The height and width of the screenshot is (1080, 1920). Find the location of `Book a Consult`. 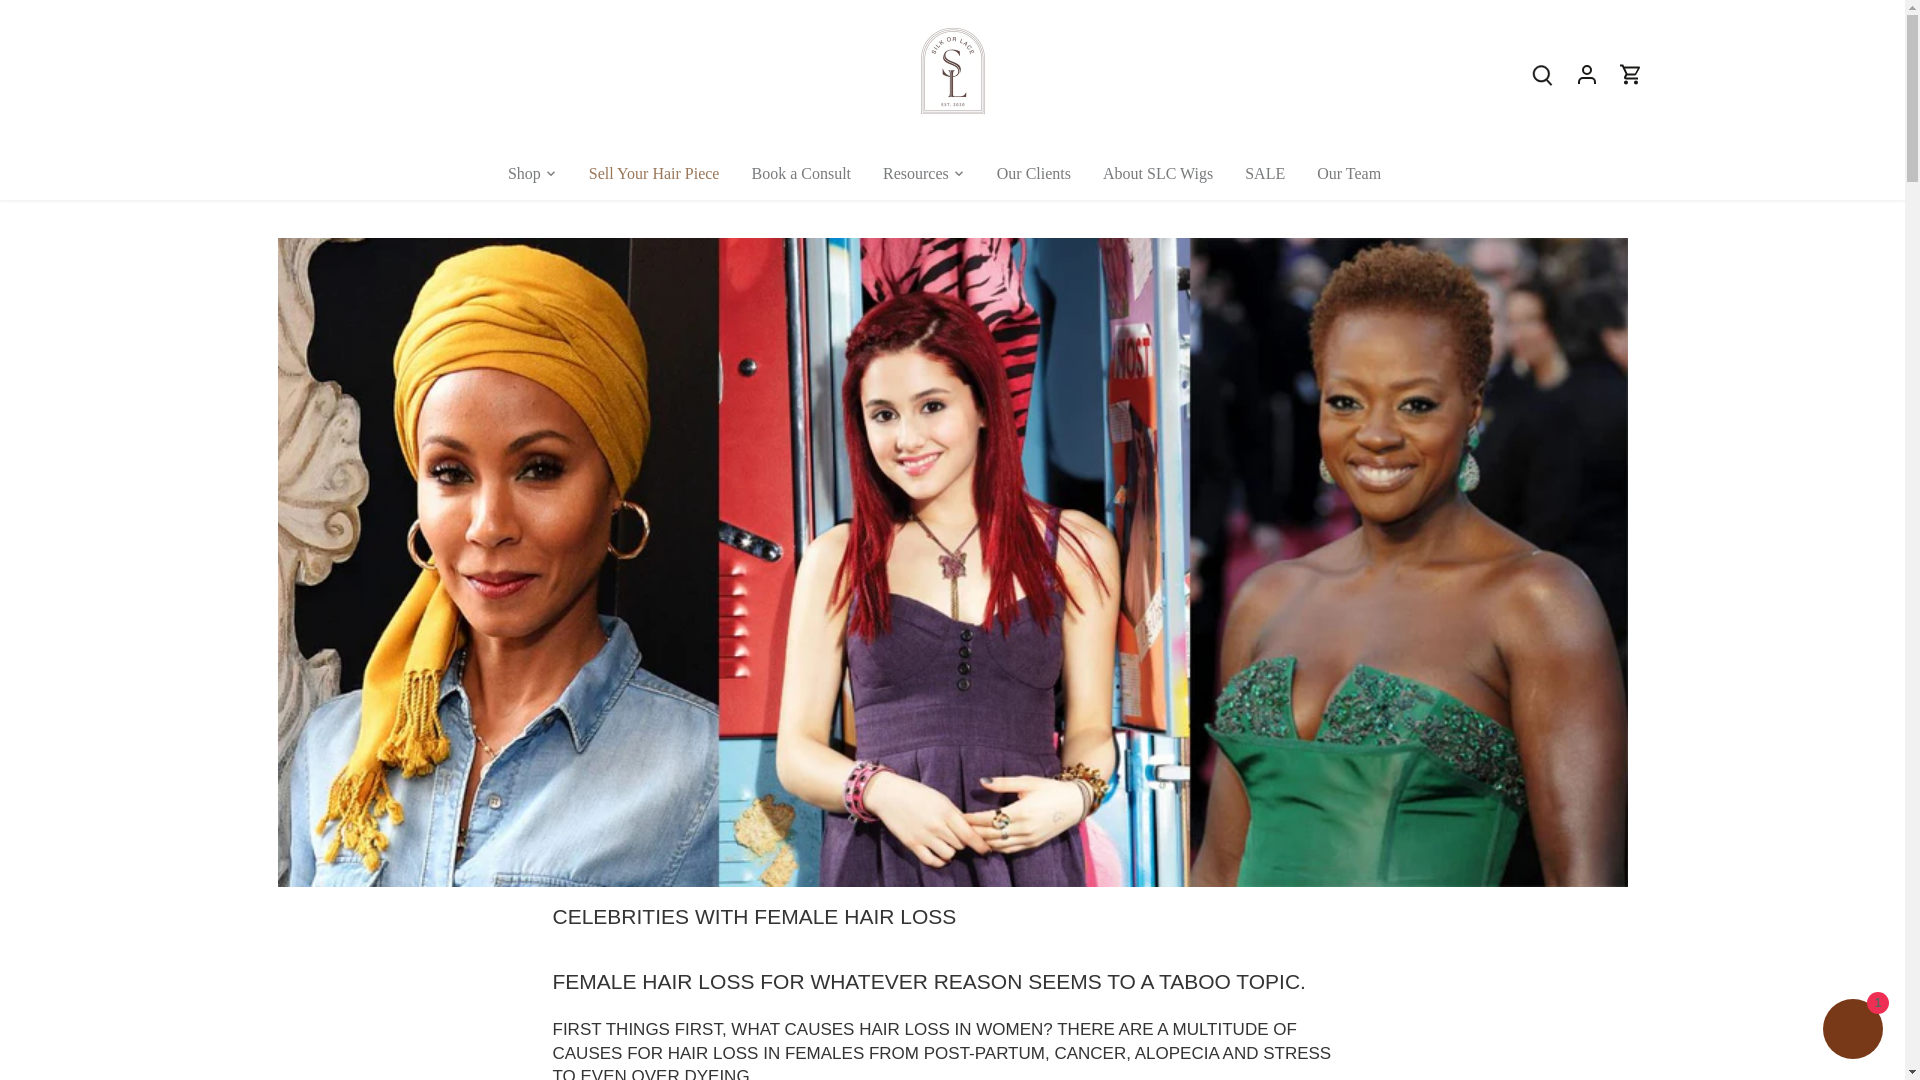

Book a Consult is located at coordinates (801, 172).